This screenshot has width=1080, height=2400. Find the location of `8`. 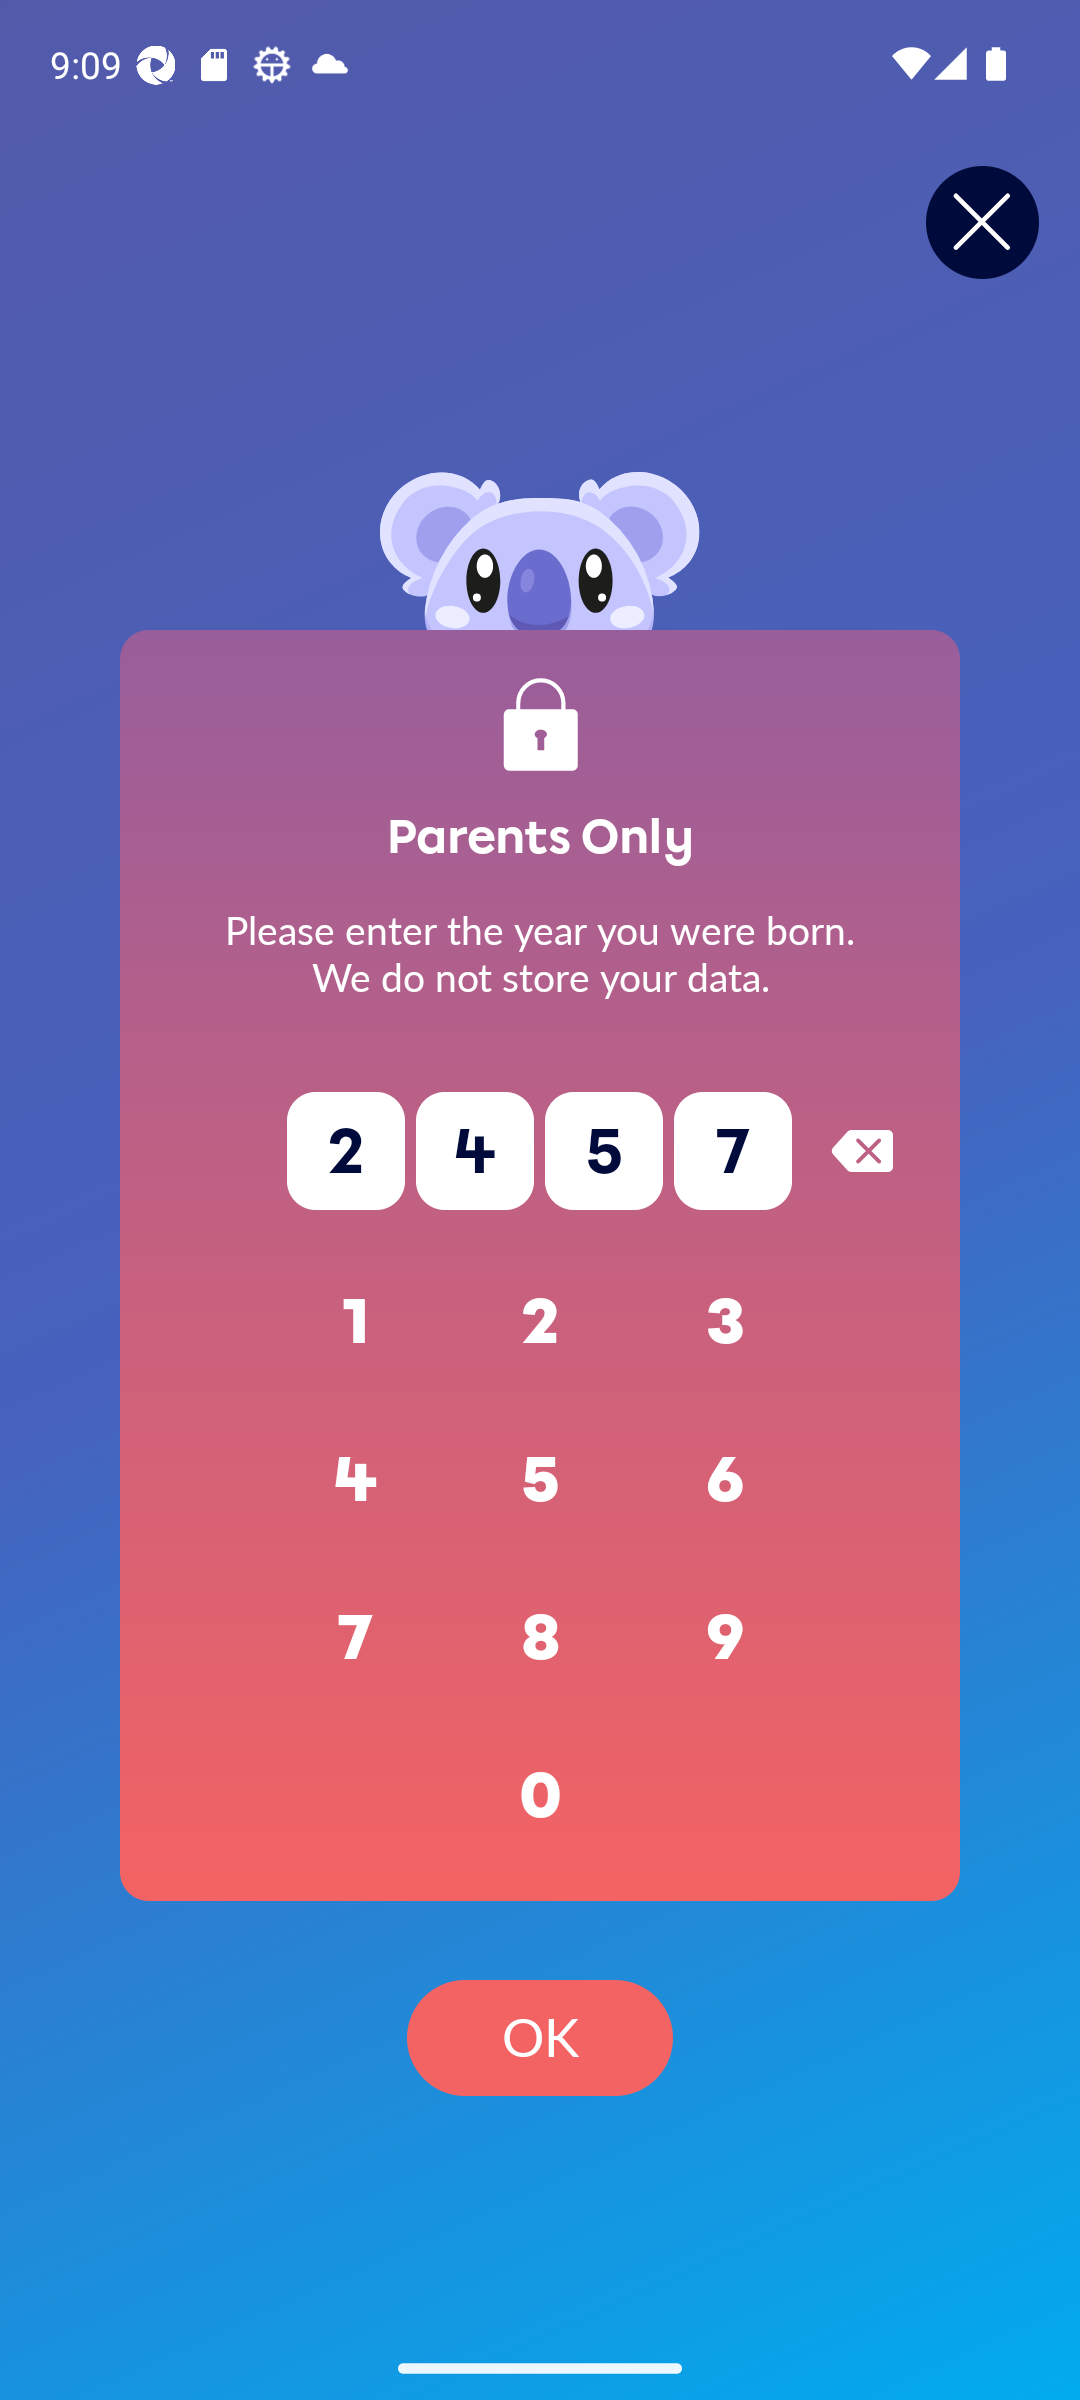

8 is located at coordinates (540, 1638).